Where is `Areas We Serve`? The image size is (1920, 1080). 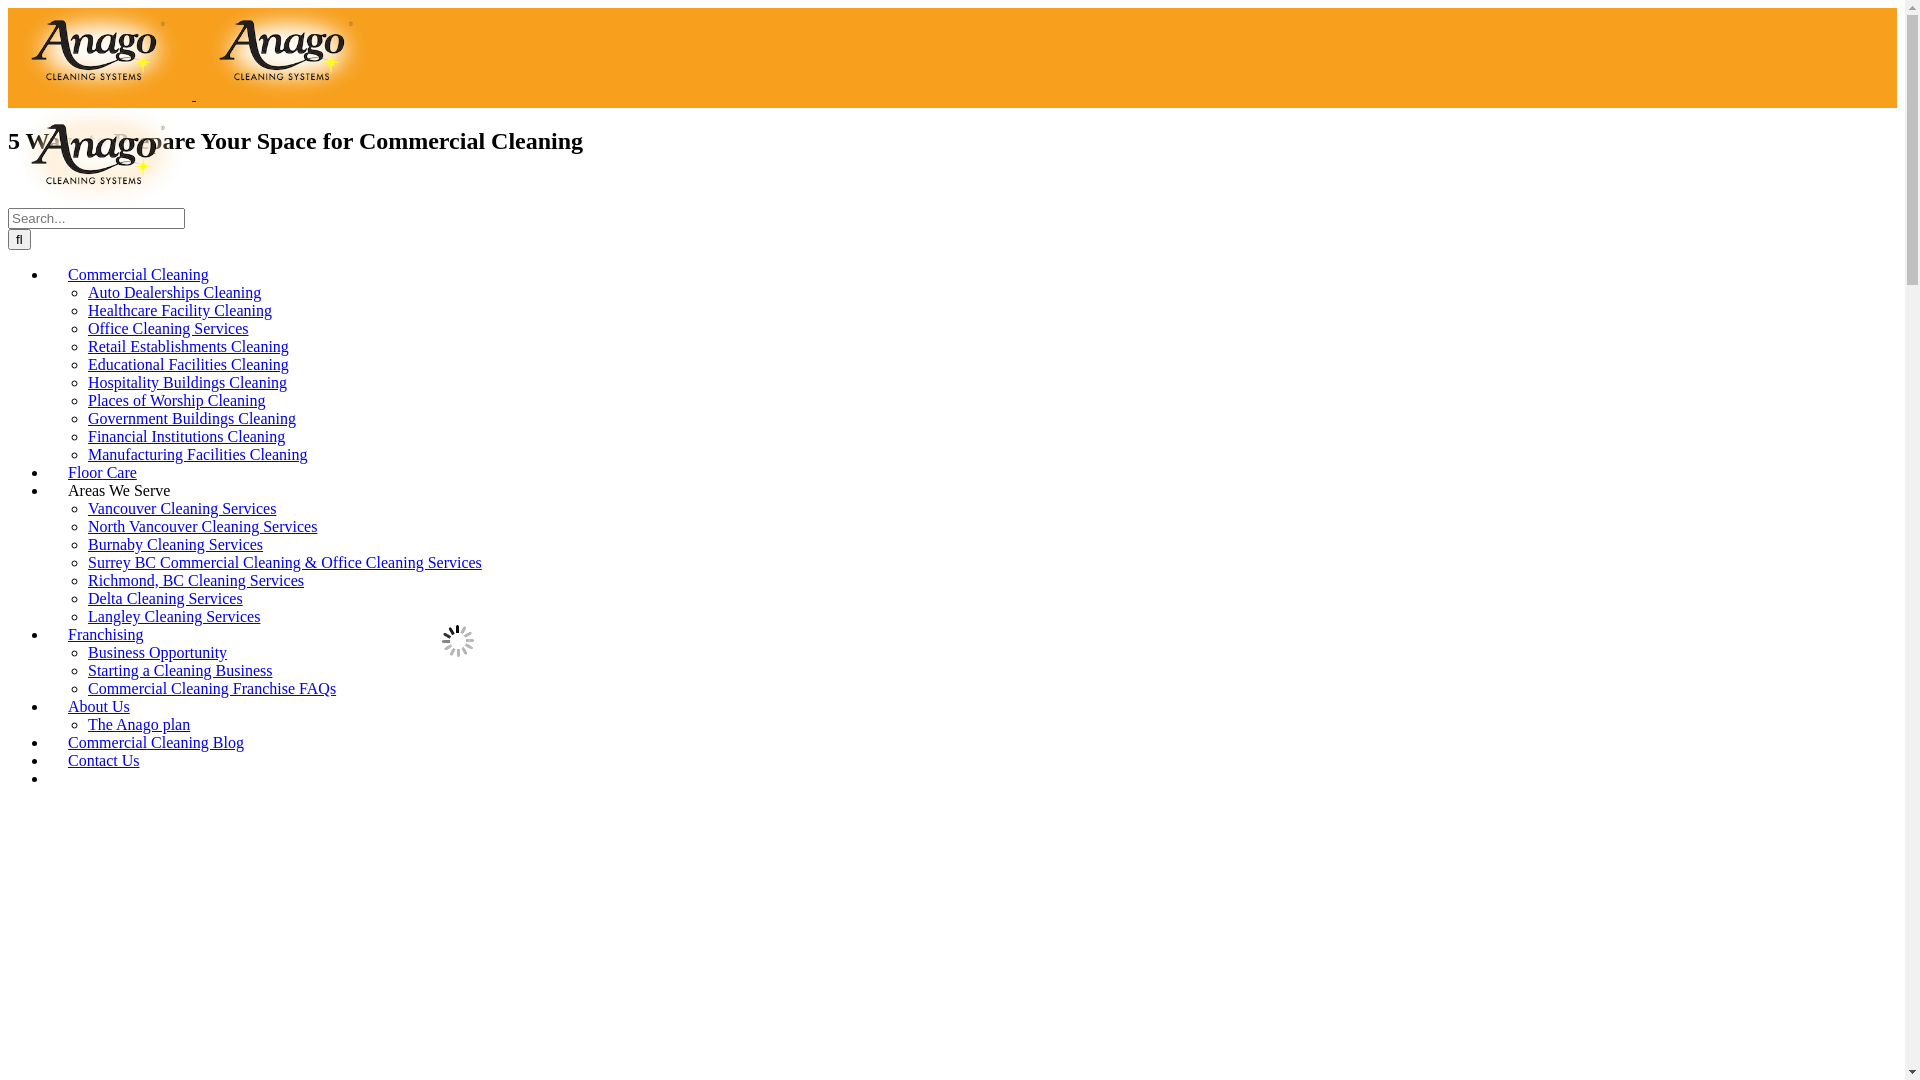 Areas We Serve is located at coordinates (119, 490).